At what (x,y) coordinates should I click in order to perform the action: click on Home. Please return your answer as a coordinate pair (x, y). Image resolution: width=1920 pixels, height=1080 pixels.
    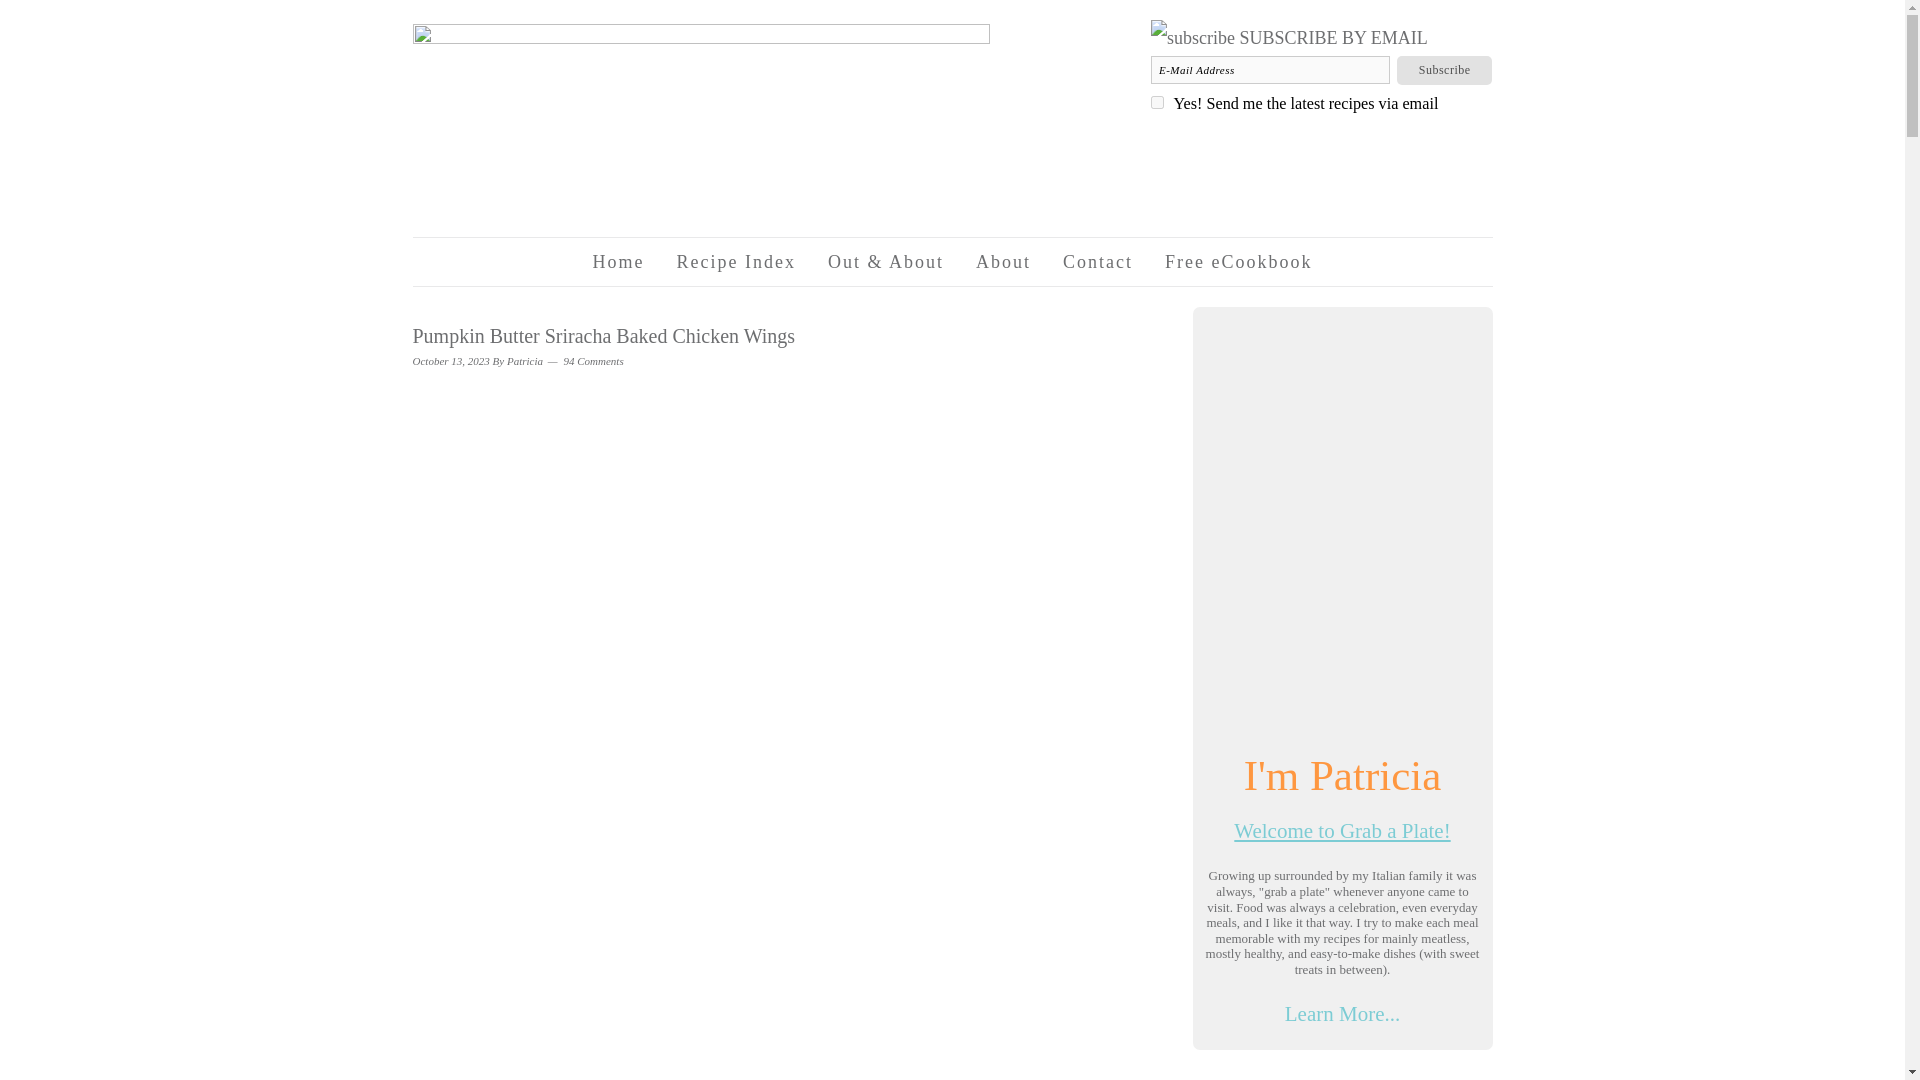
    Looking at the image, I should click on (618, 262).